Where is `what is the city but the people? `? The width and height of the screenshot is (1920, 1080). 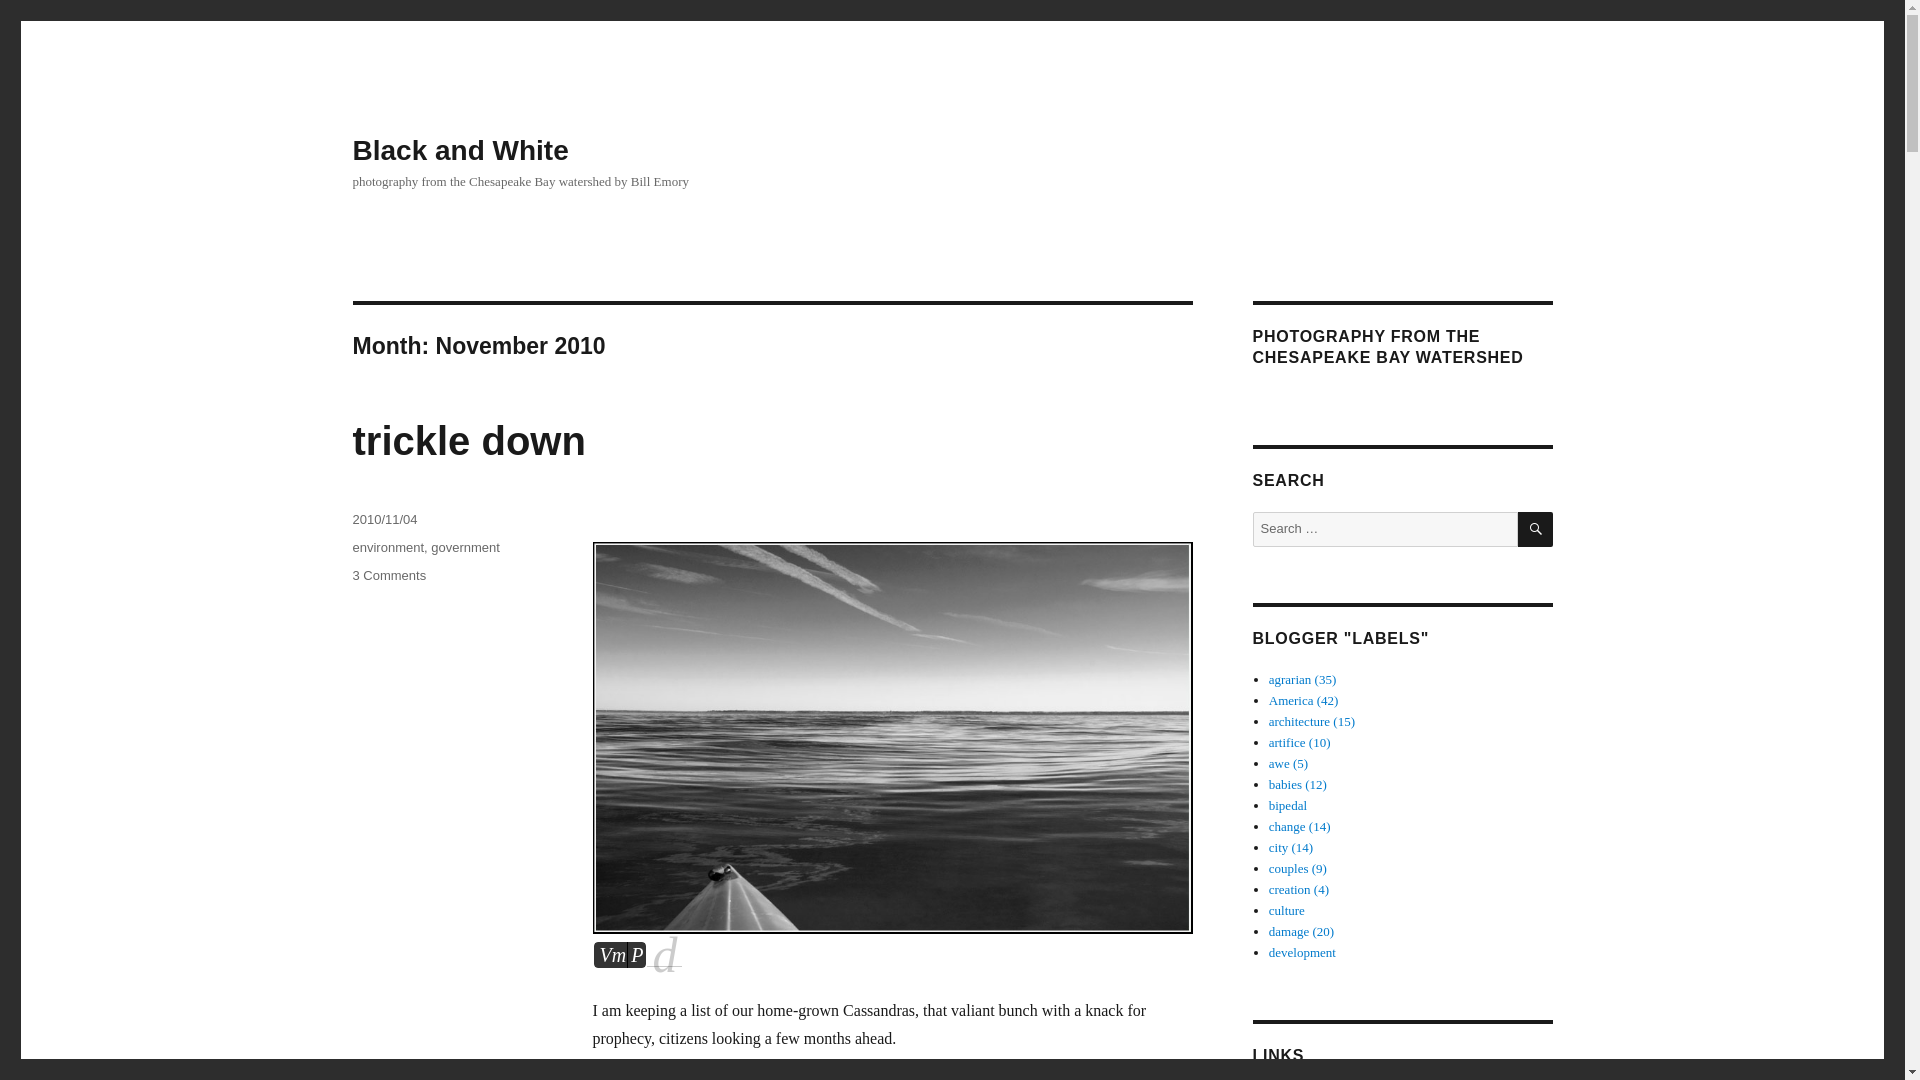 what is the city but the people?  is located at coordinates (1291, 848).